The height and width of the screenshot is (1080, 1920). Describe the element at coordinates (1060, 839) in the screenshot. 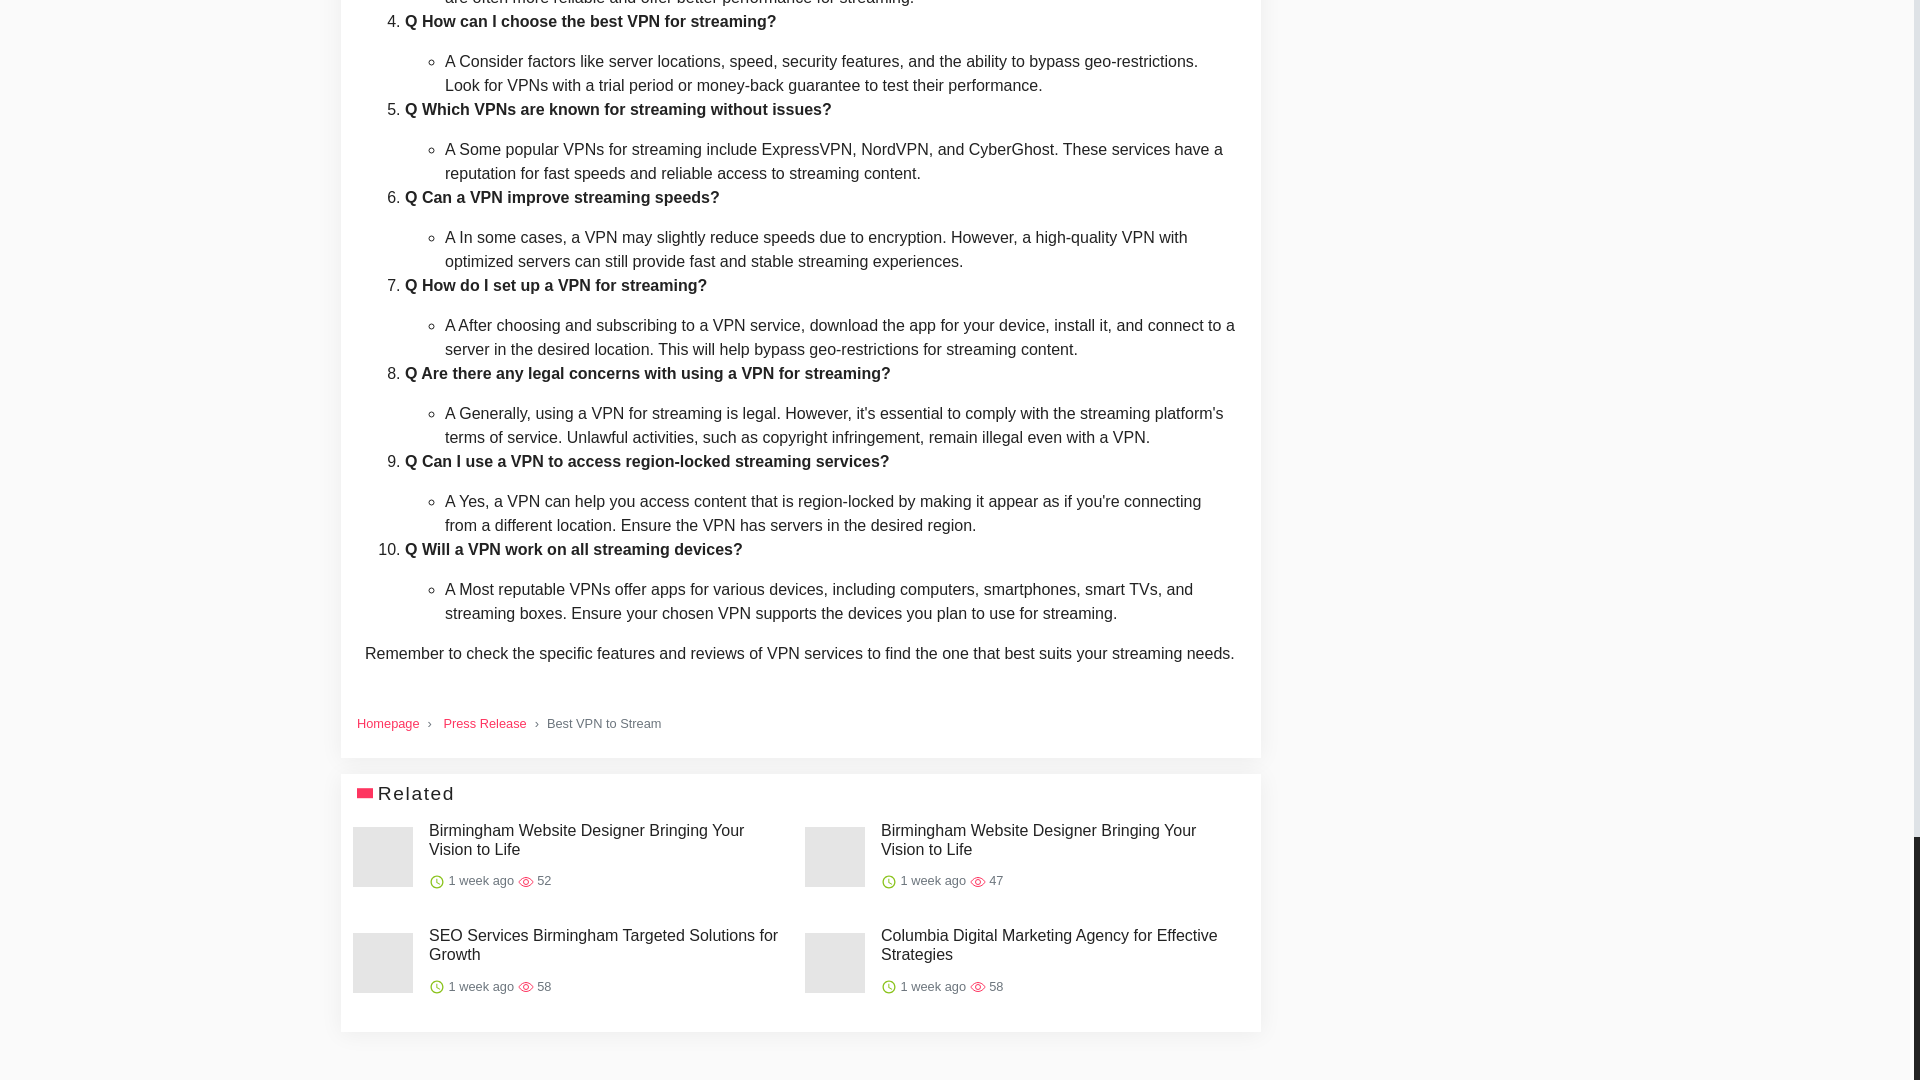

I see `Birmingham Website Designer Bringing Your Vision to Life` at that location.